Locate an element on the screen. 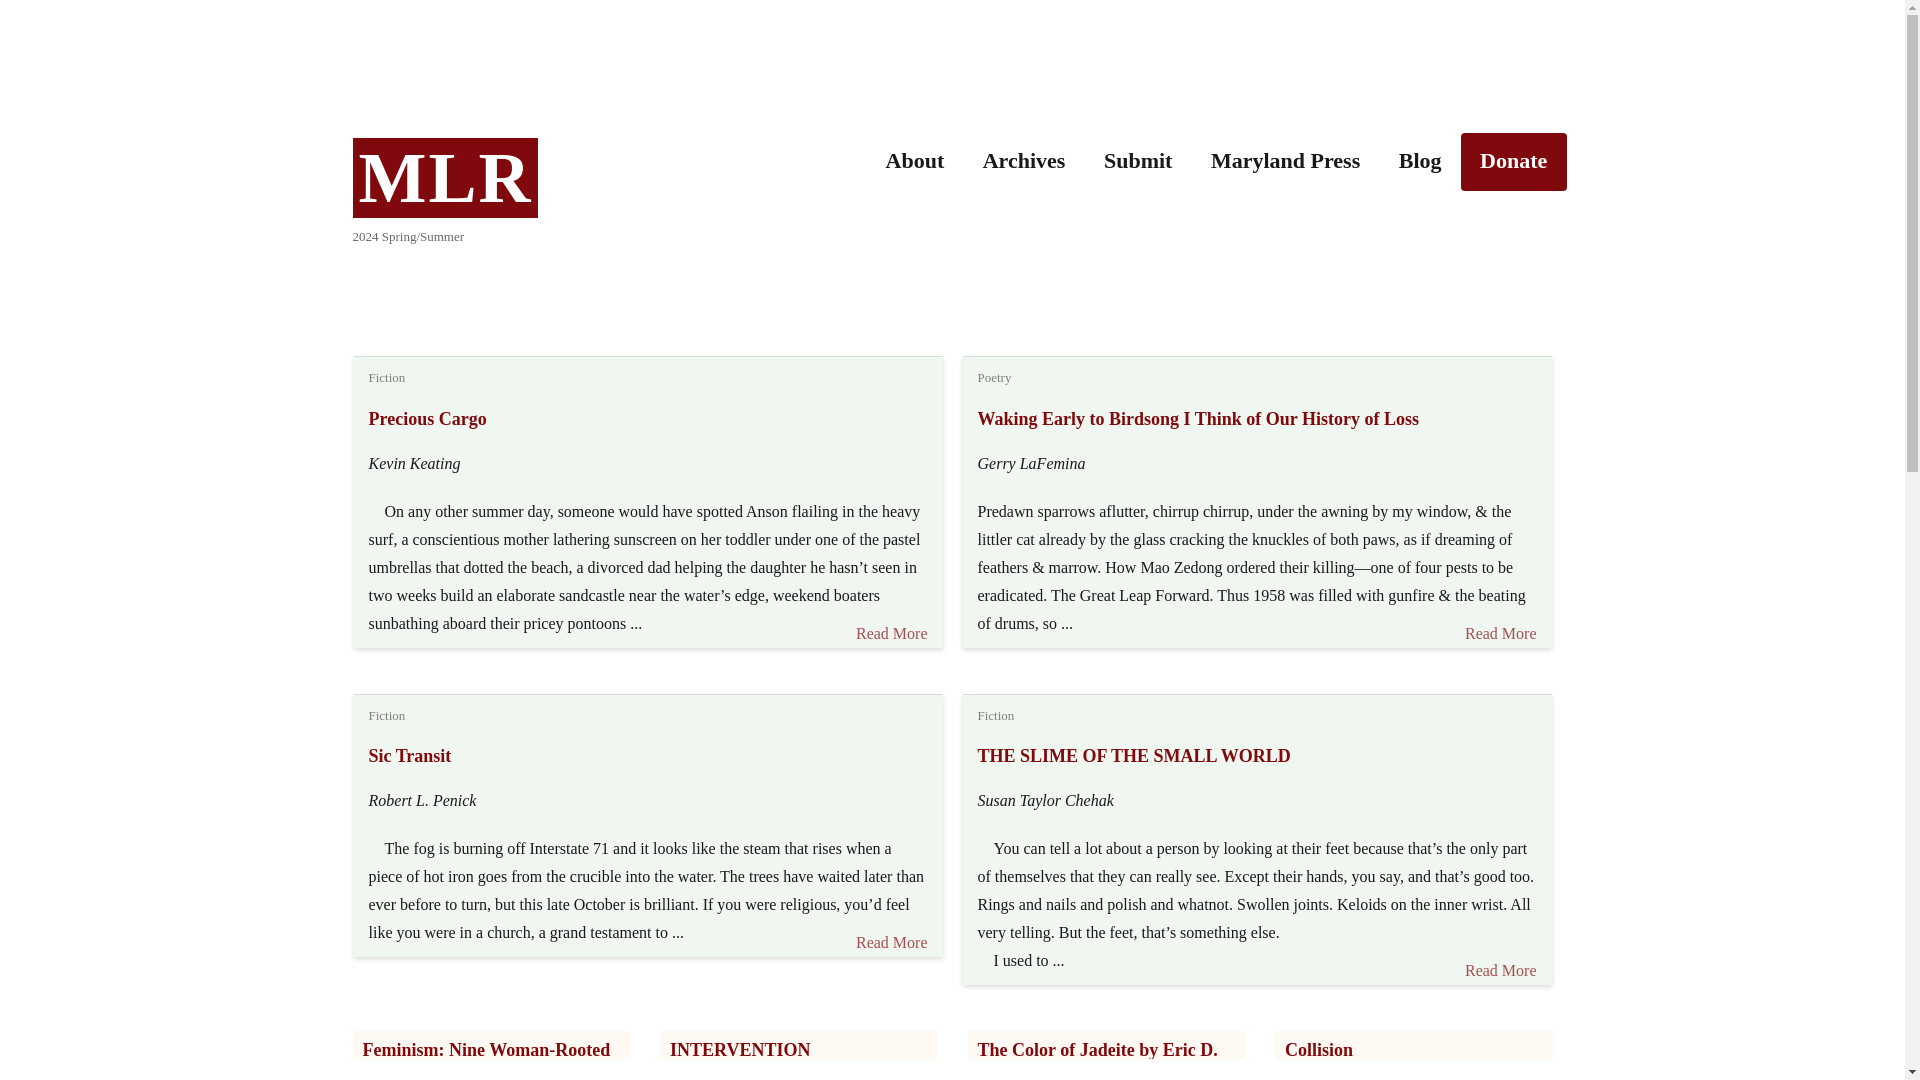  Read More is located at coordinates (884, 942).